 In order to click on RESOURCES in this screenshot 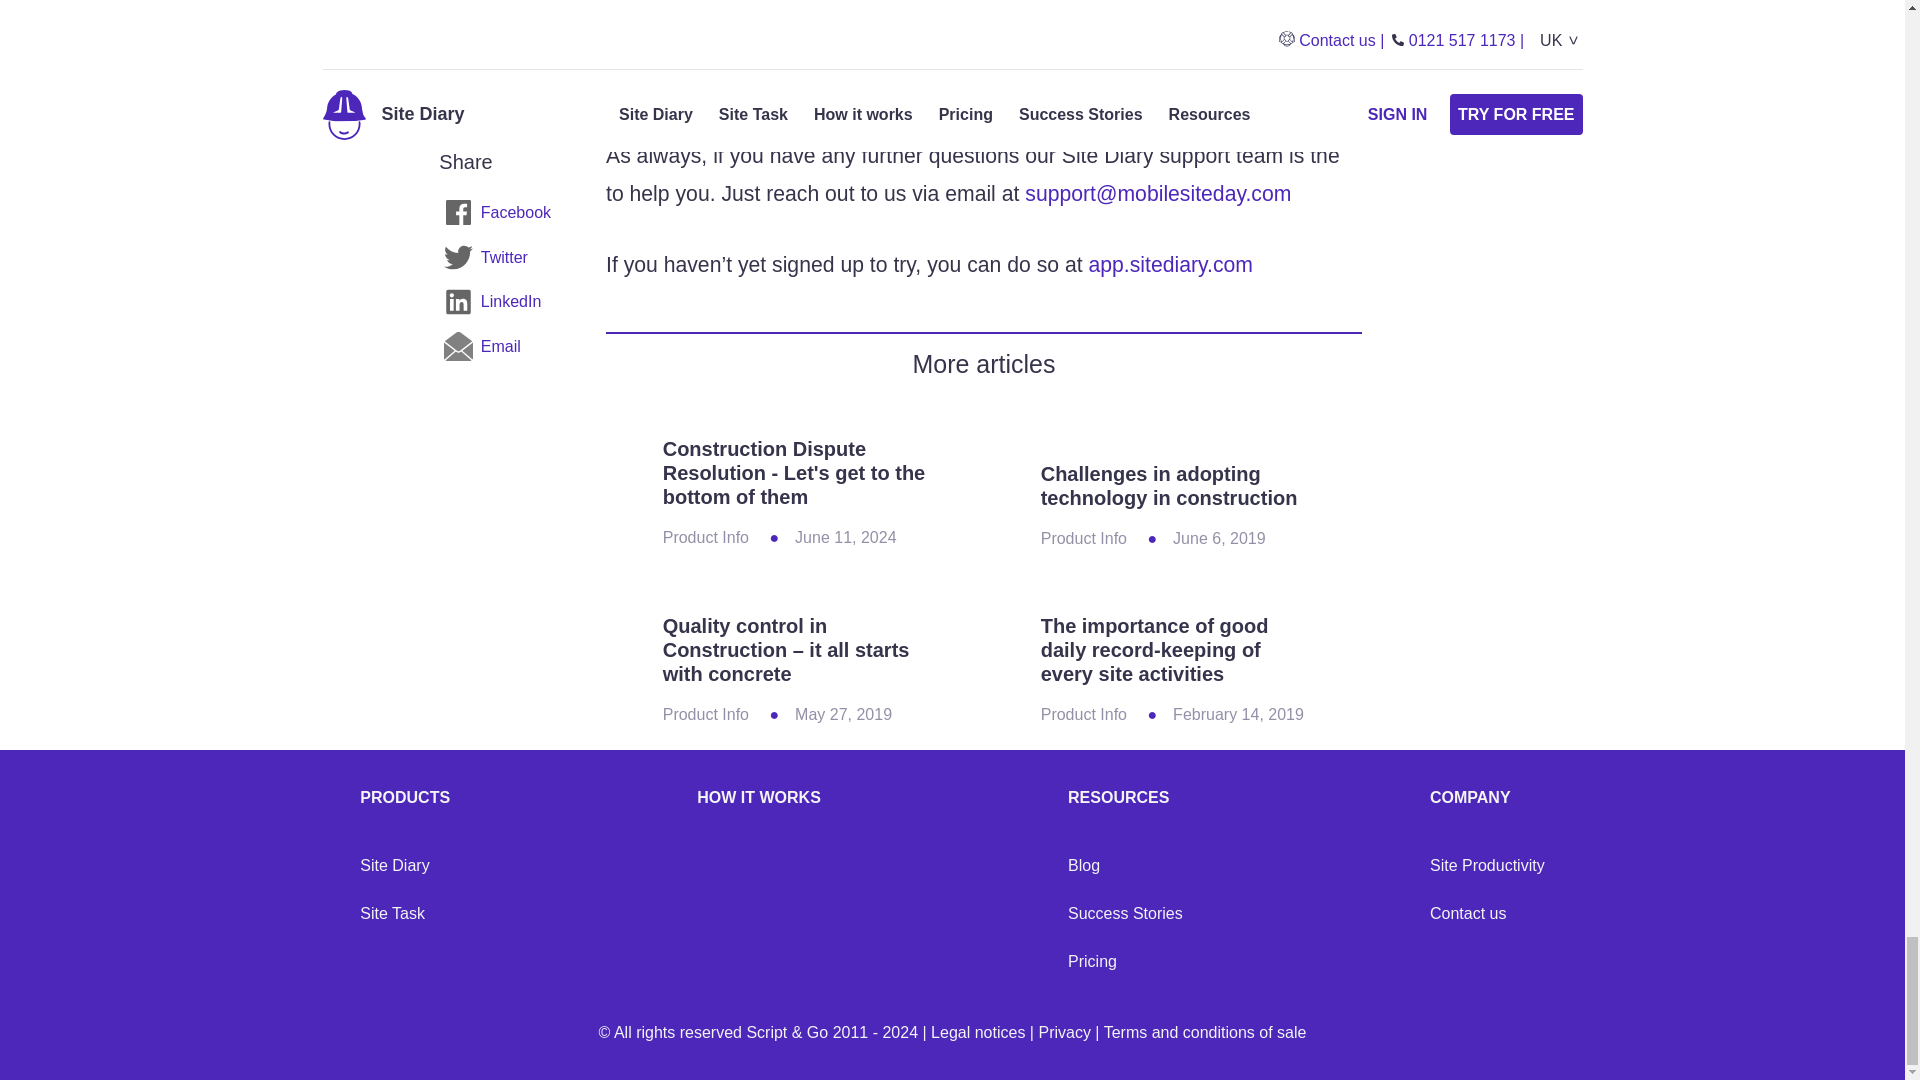, I will do `click(1124, 798)`.